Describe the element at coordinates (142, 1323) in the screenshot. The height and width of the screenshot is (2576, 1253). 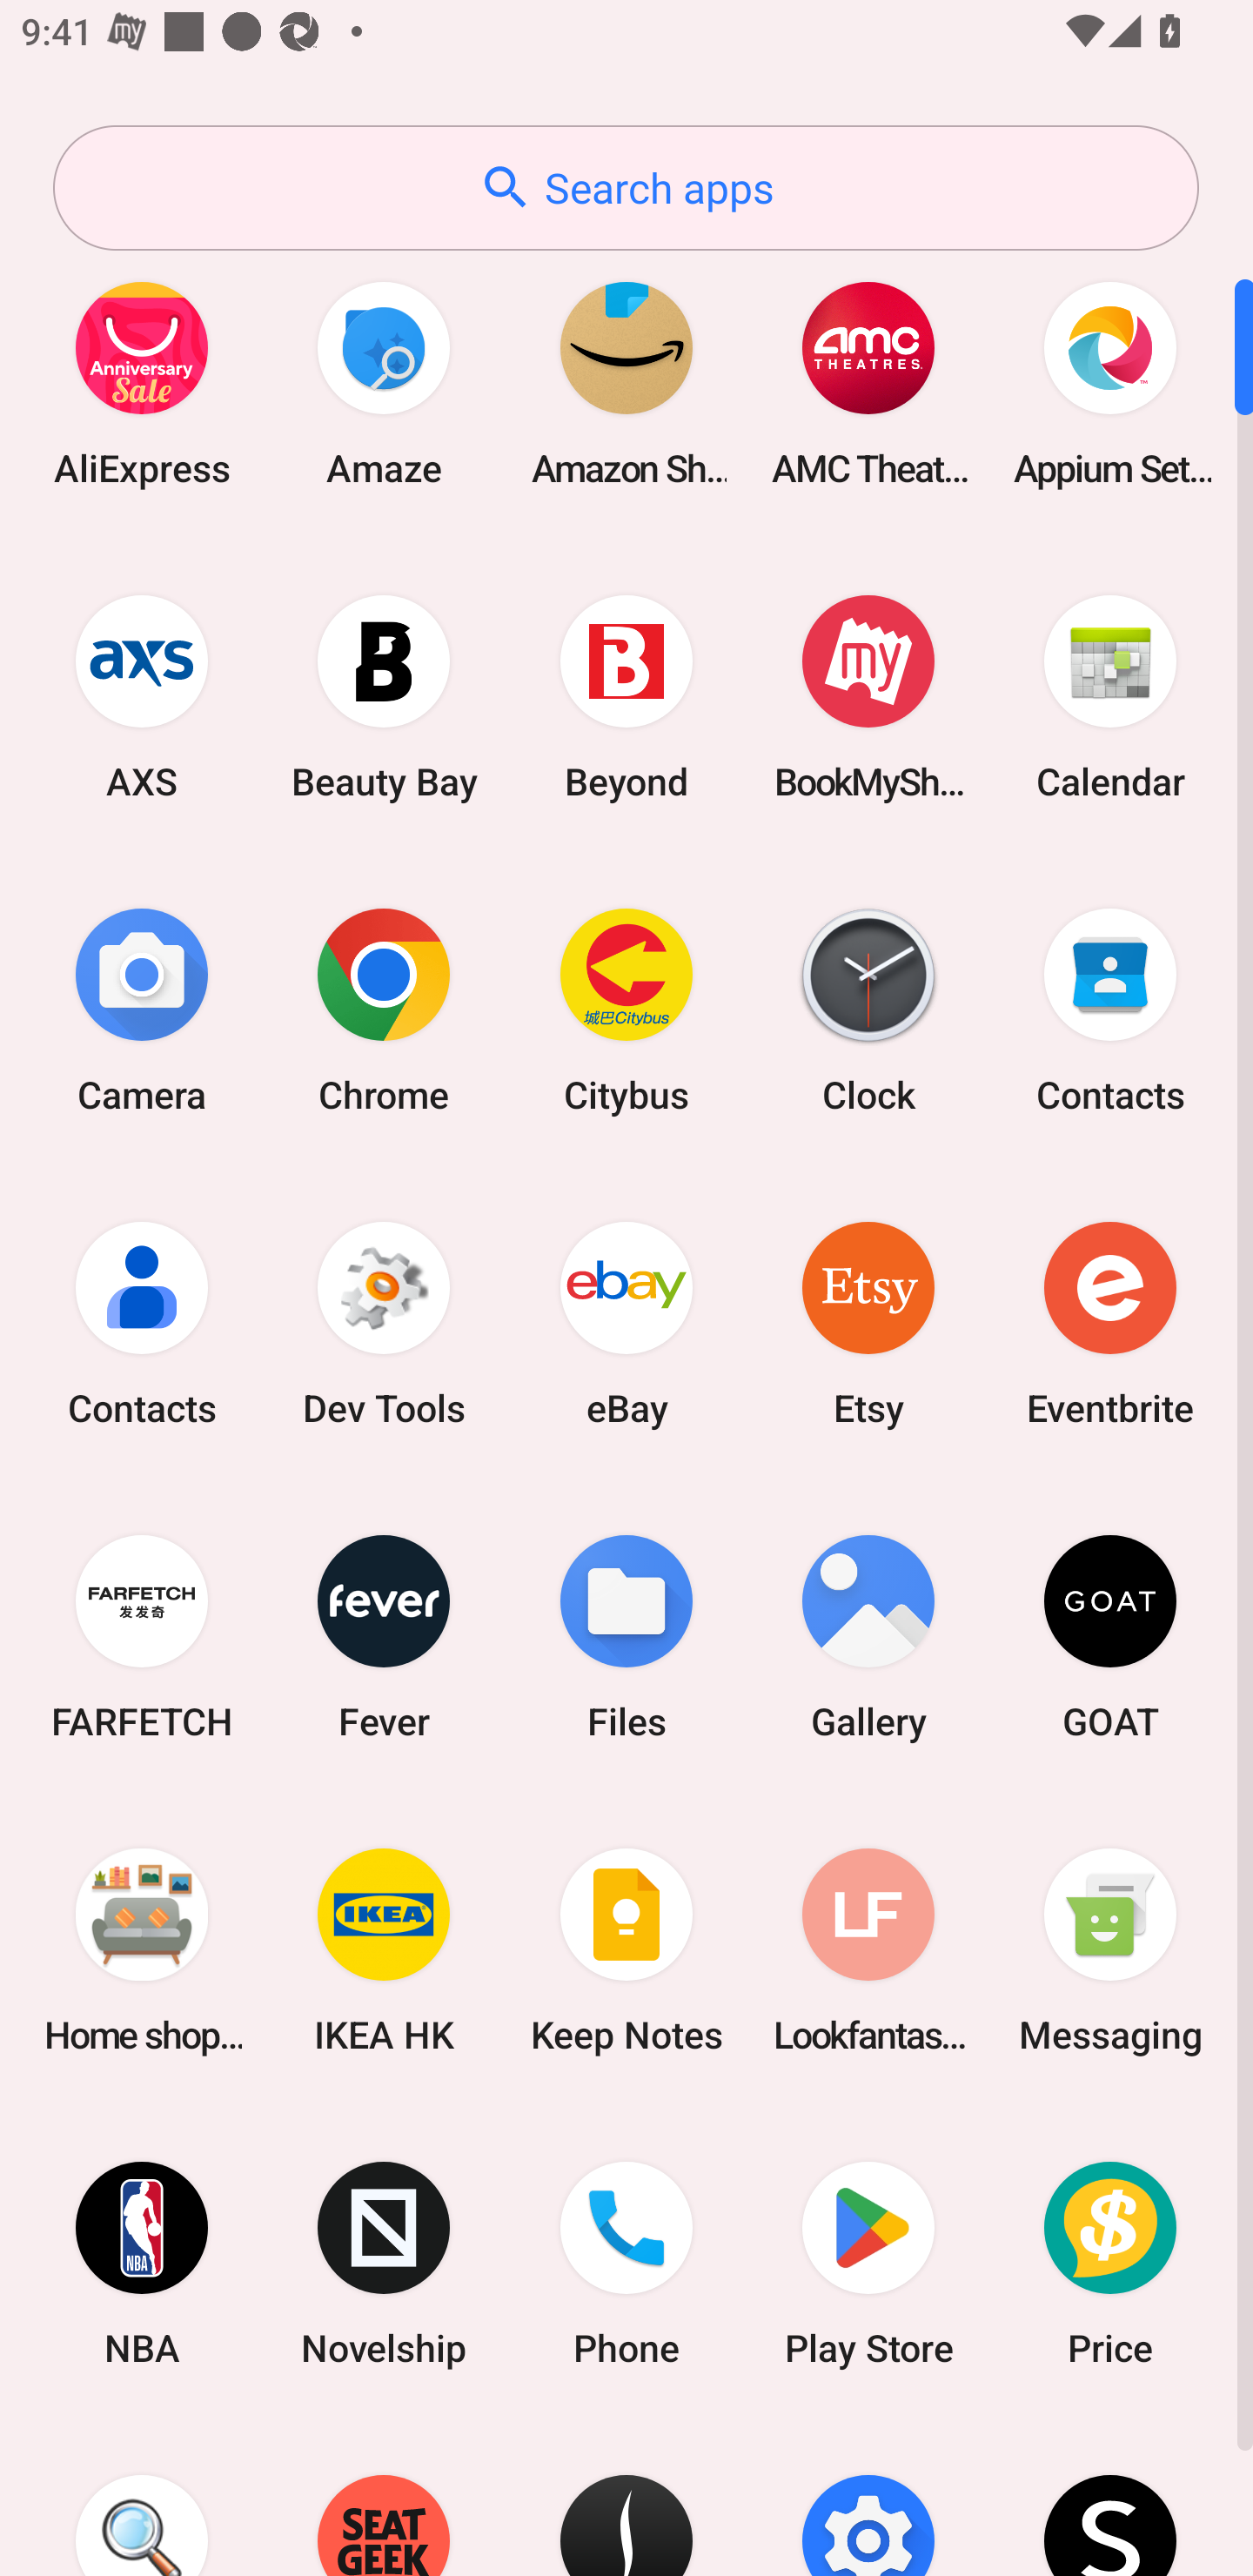
I see `Contacts` at that location.